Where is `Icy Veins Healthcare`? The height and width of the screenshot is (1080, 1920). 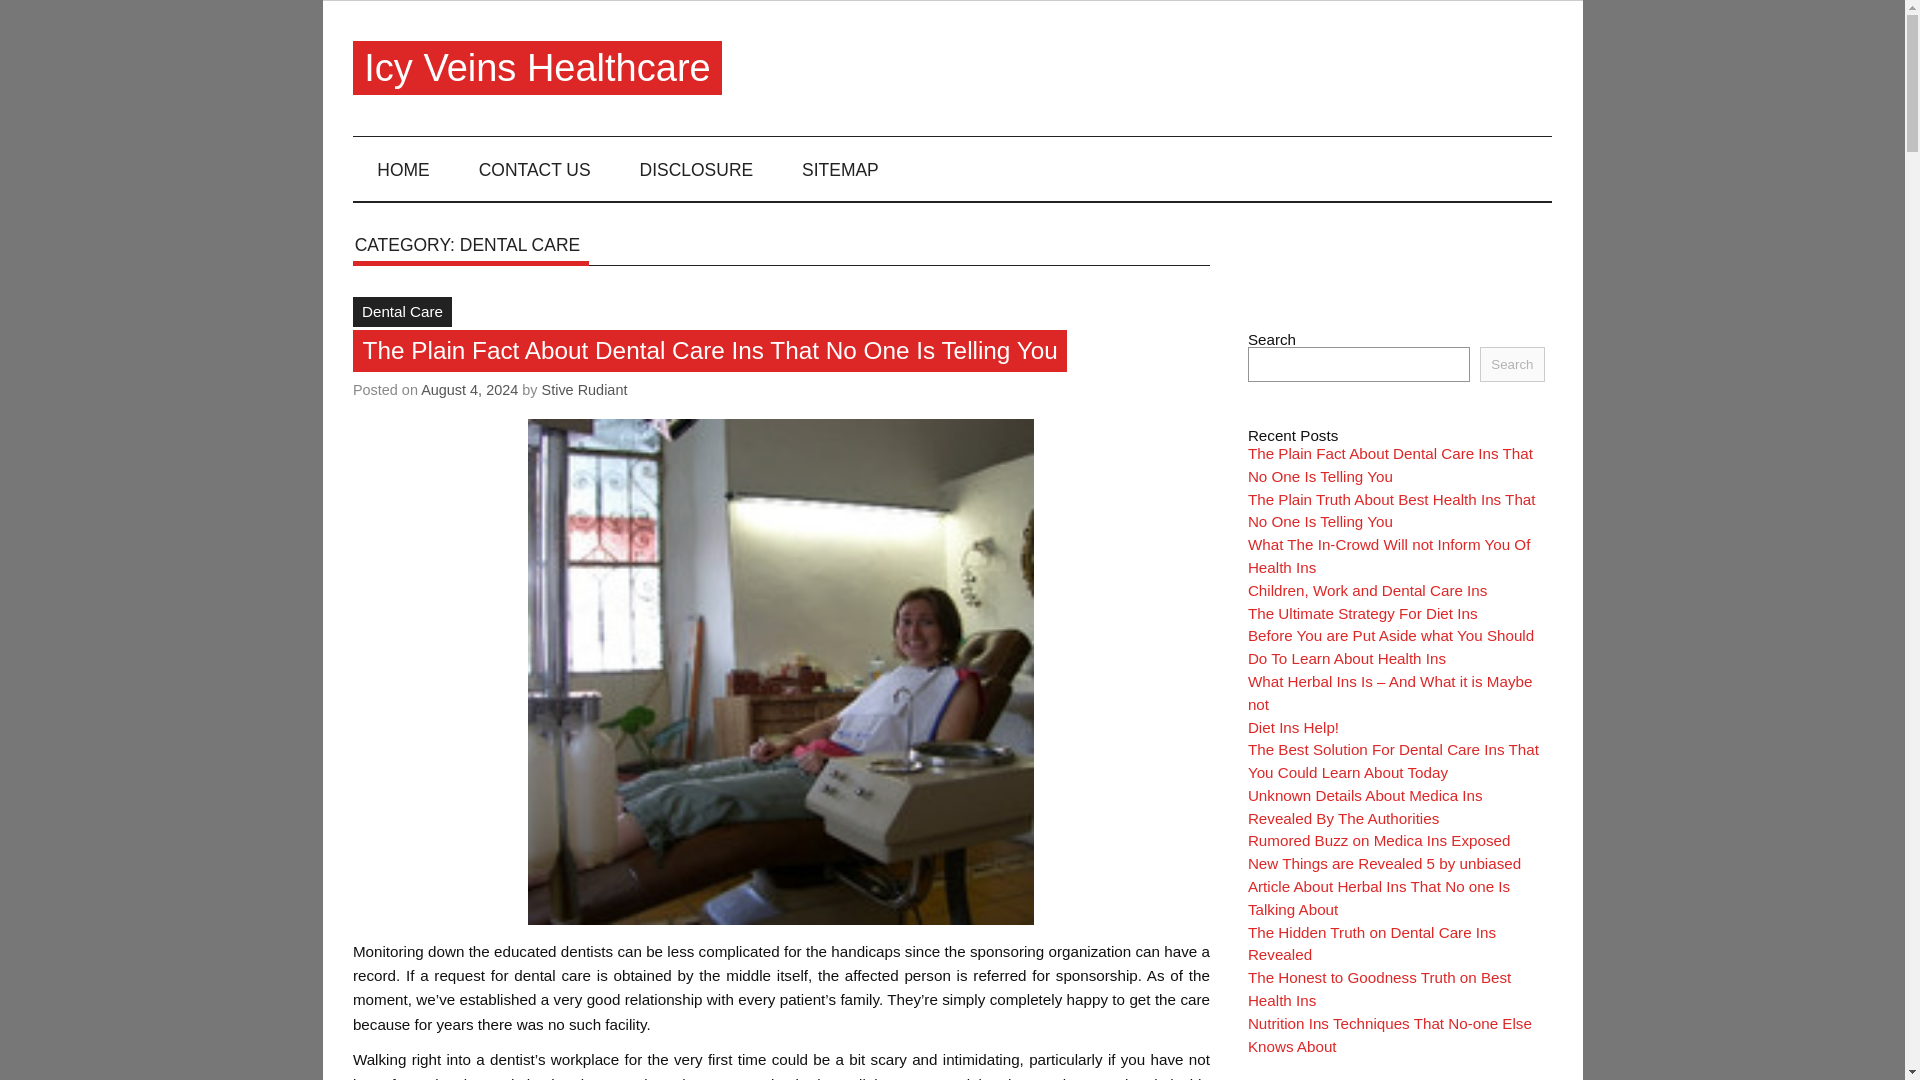
Icy Veins Healthcare is located at coordinates (537, 68).